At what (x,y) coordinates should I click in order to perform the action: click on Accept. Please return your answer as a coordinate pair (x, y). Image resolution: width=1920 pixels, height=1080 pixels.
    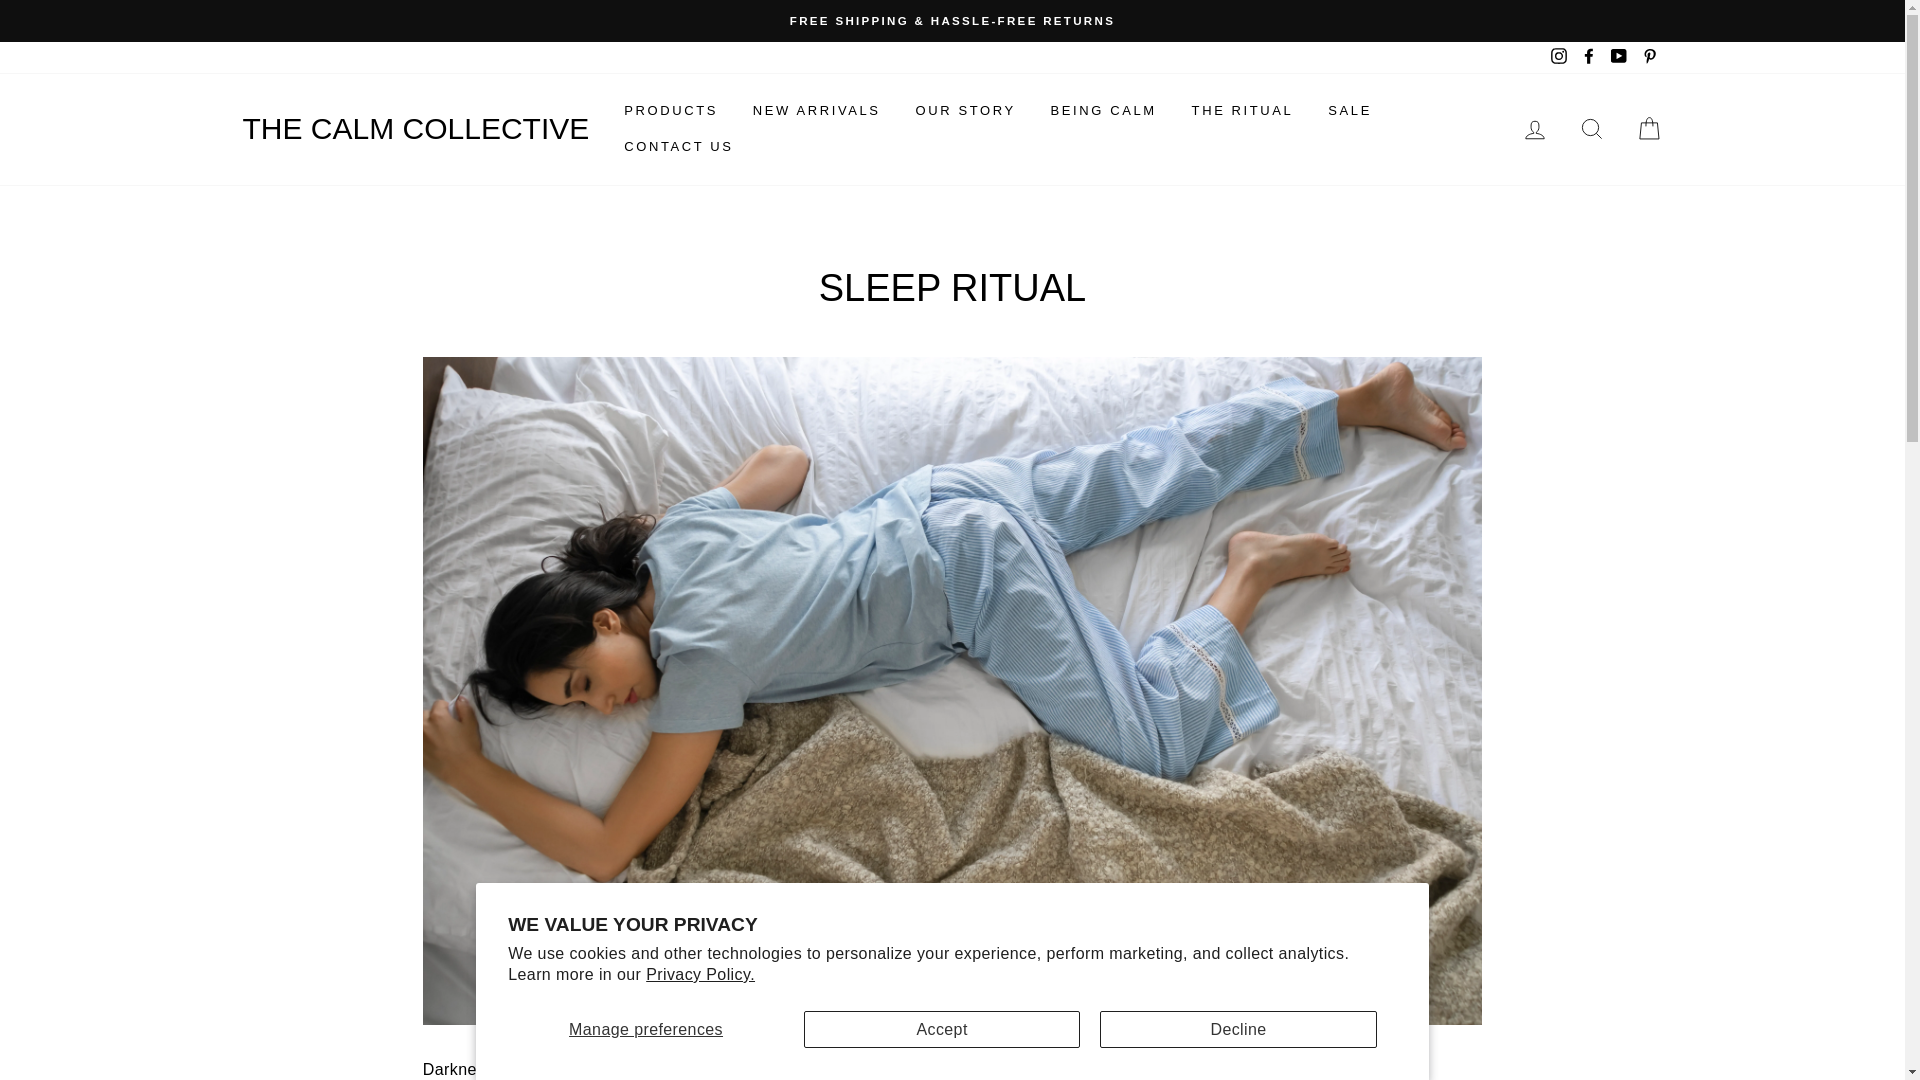
    Looking at the image, I should click on (942, 1028).